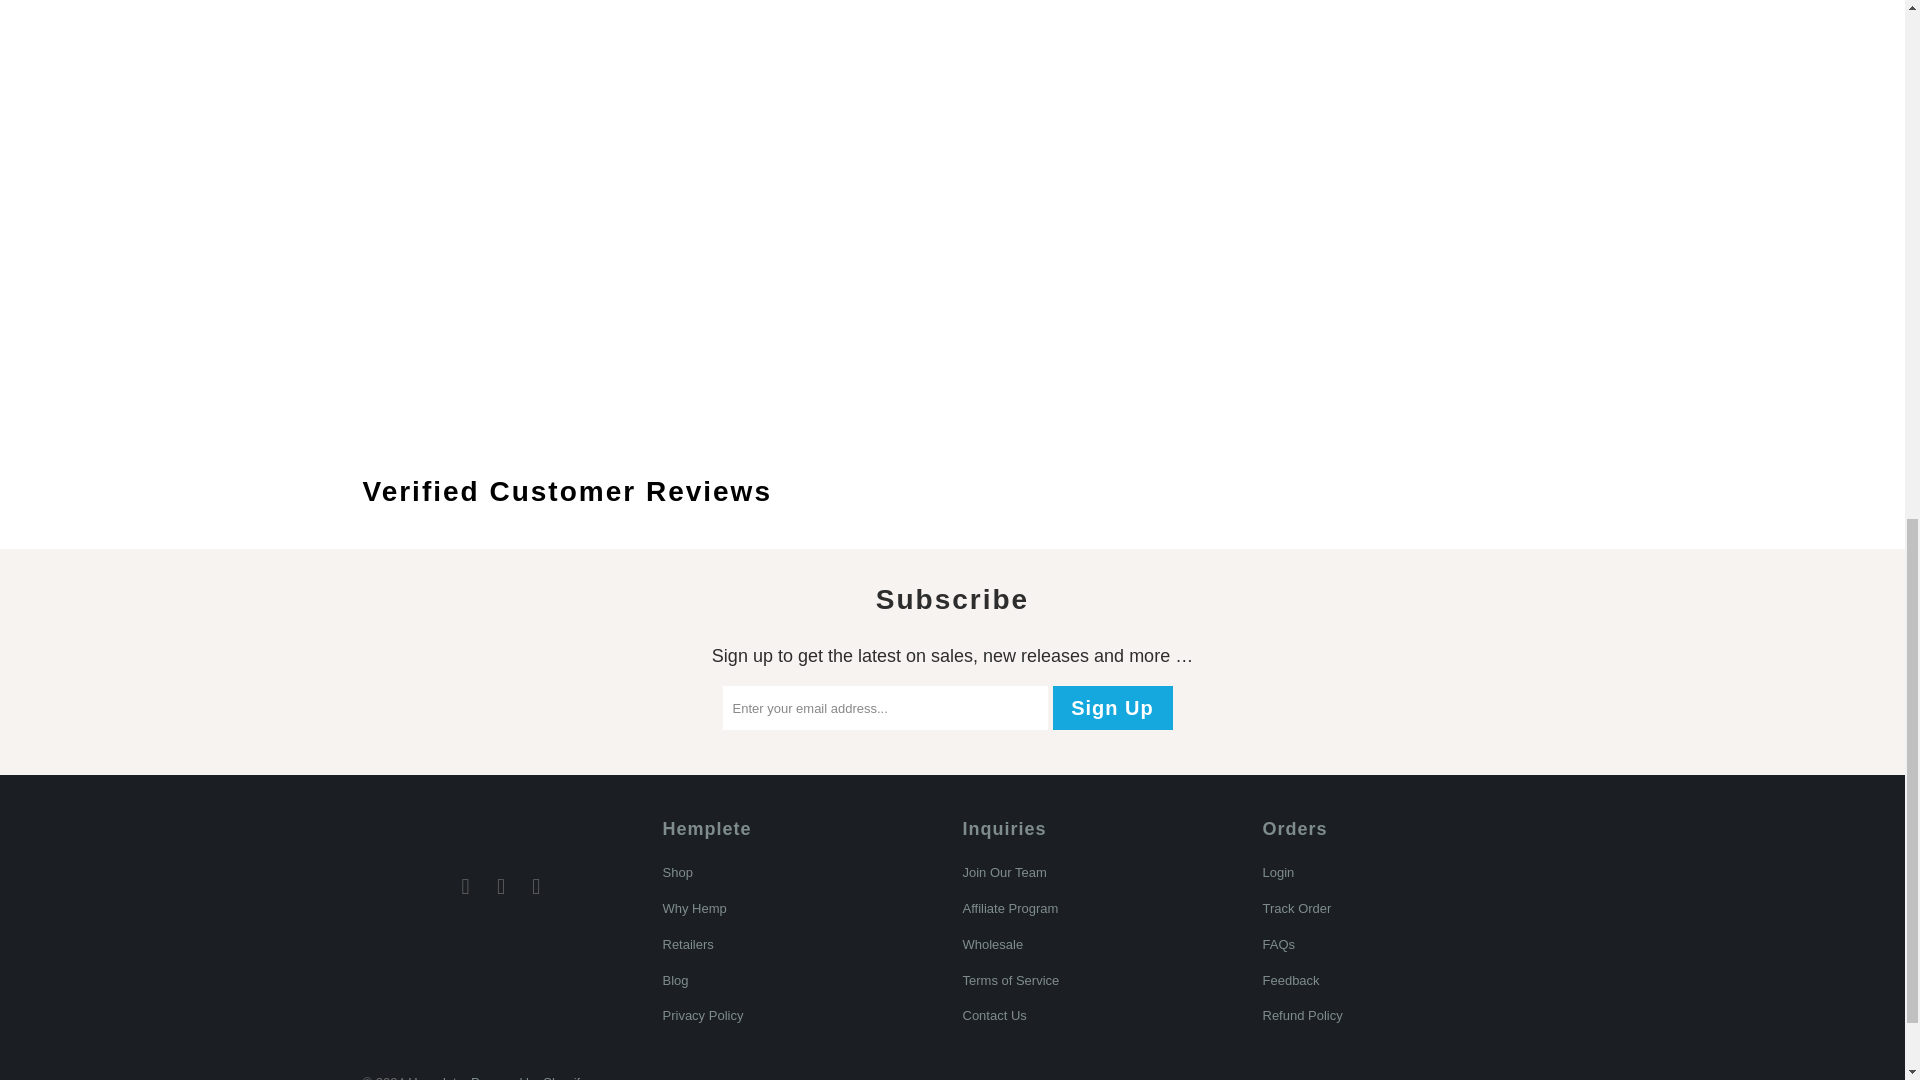 The image size is (1920, 1080). I want to click on Hemplete on Facebook, so click(466, 886).